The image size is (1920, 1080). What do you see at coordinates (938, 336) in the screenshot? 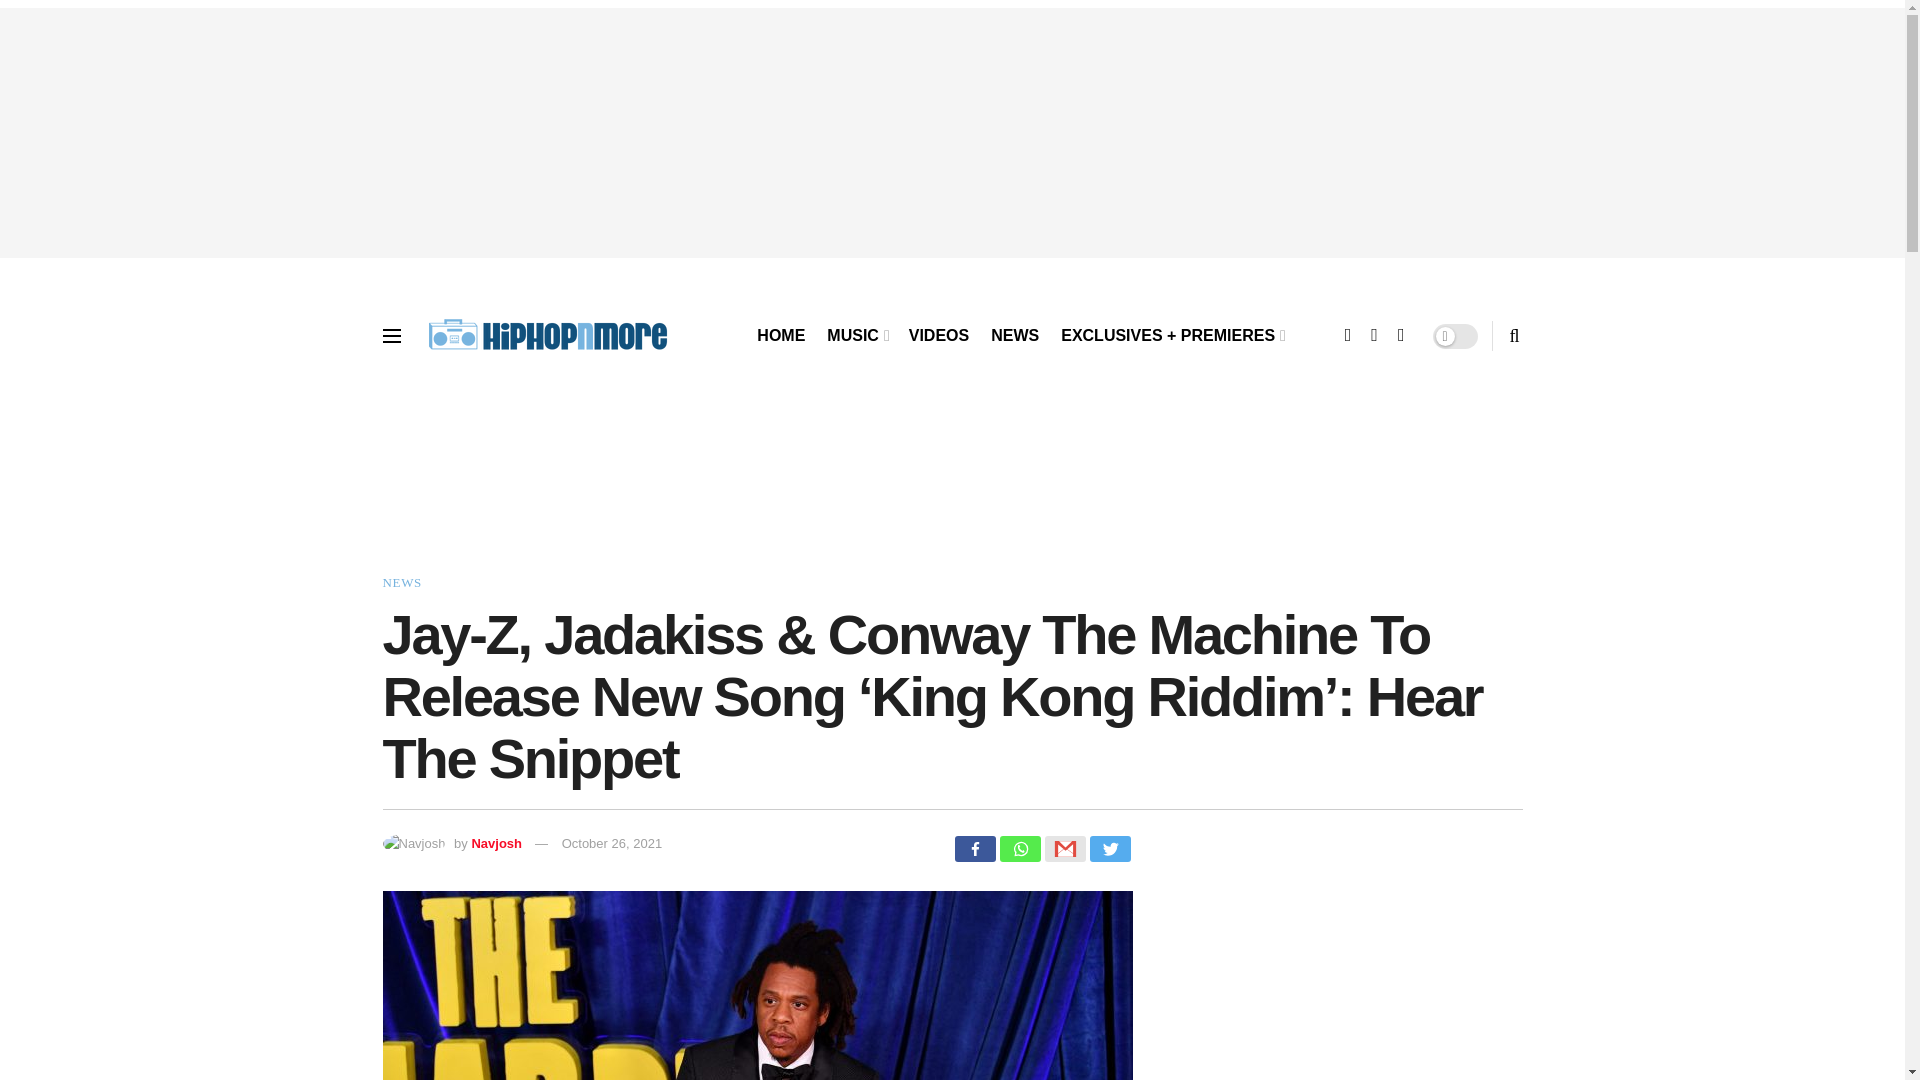
I see `VIDEOS` at bounding box center [938, 336].